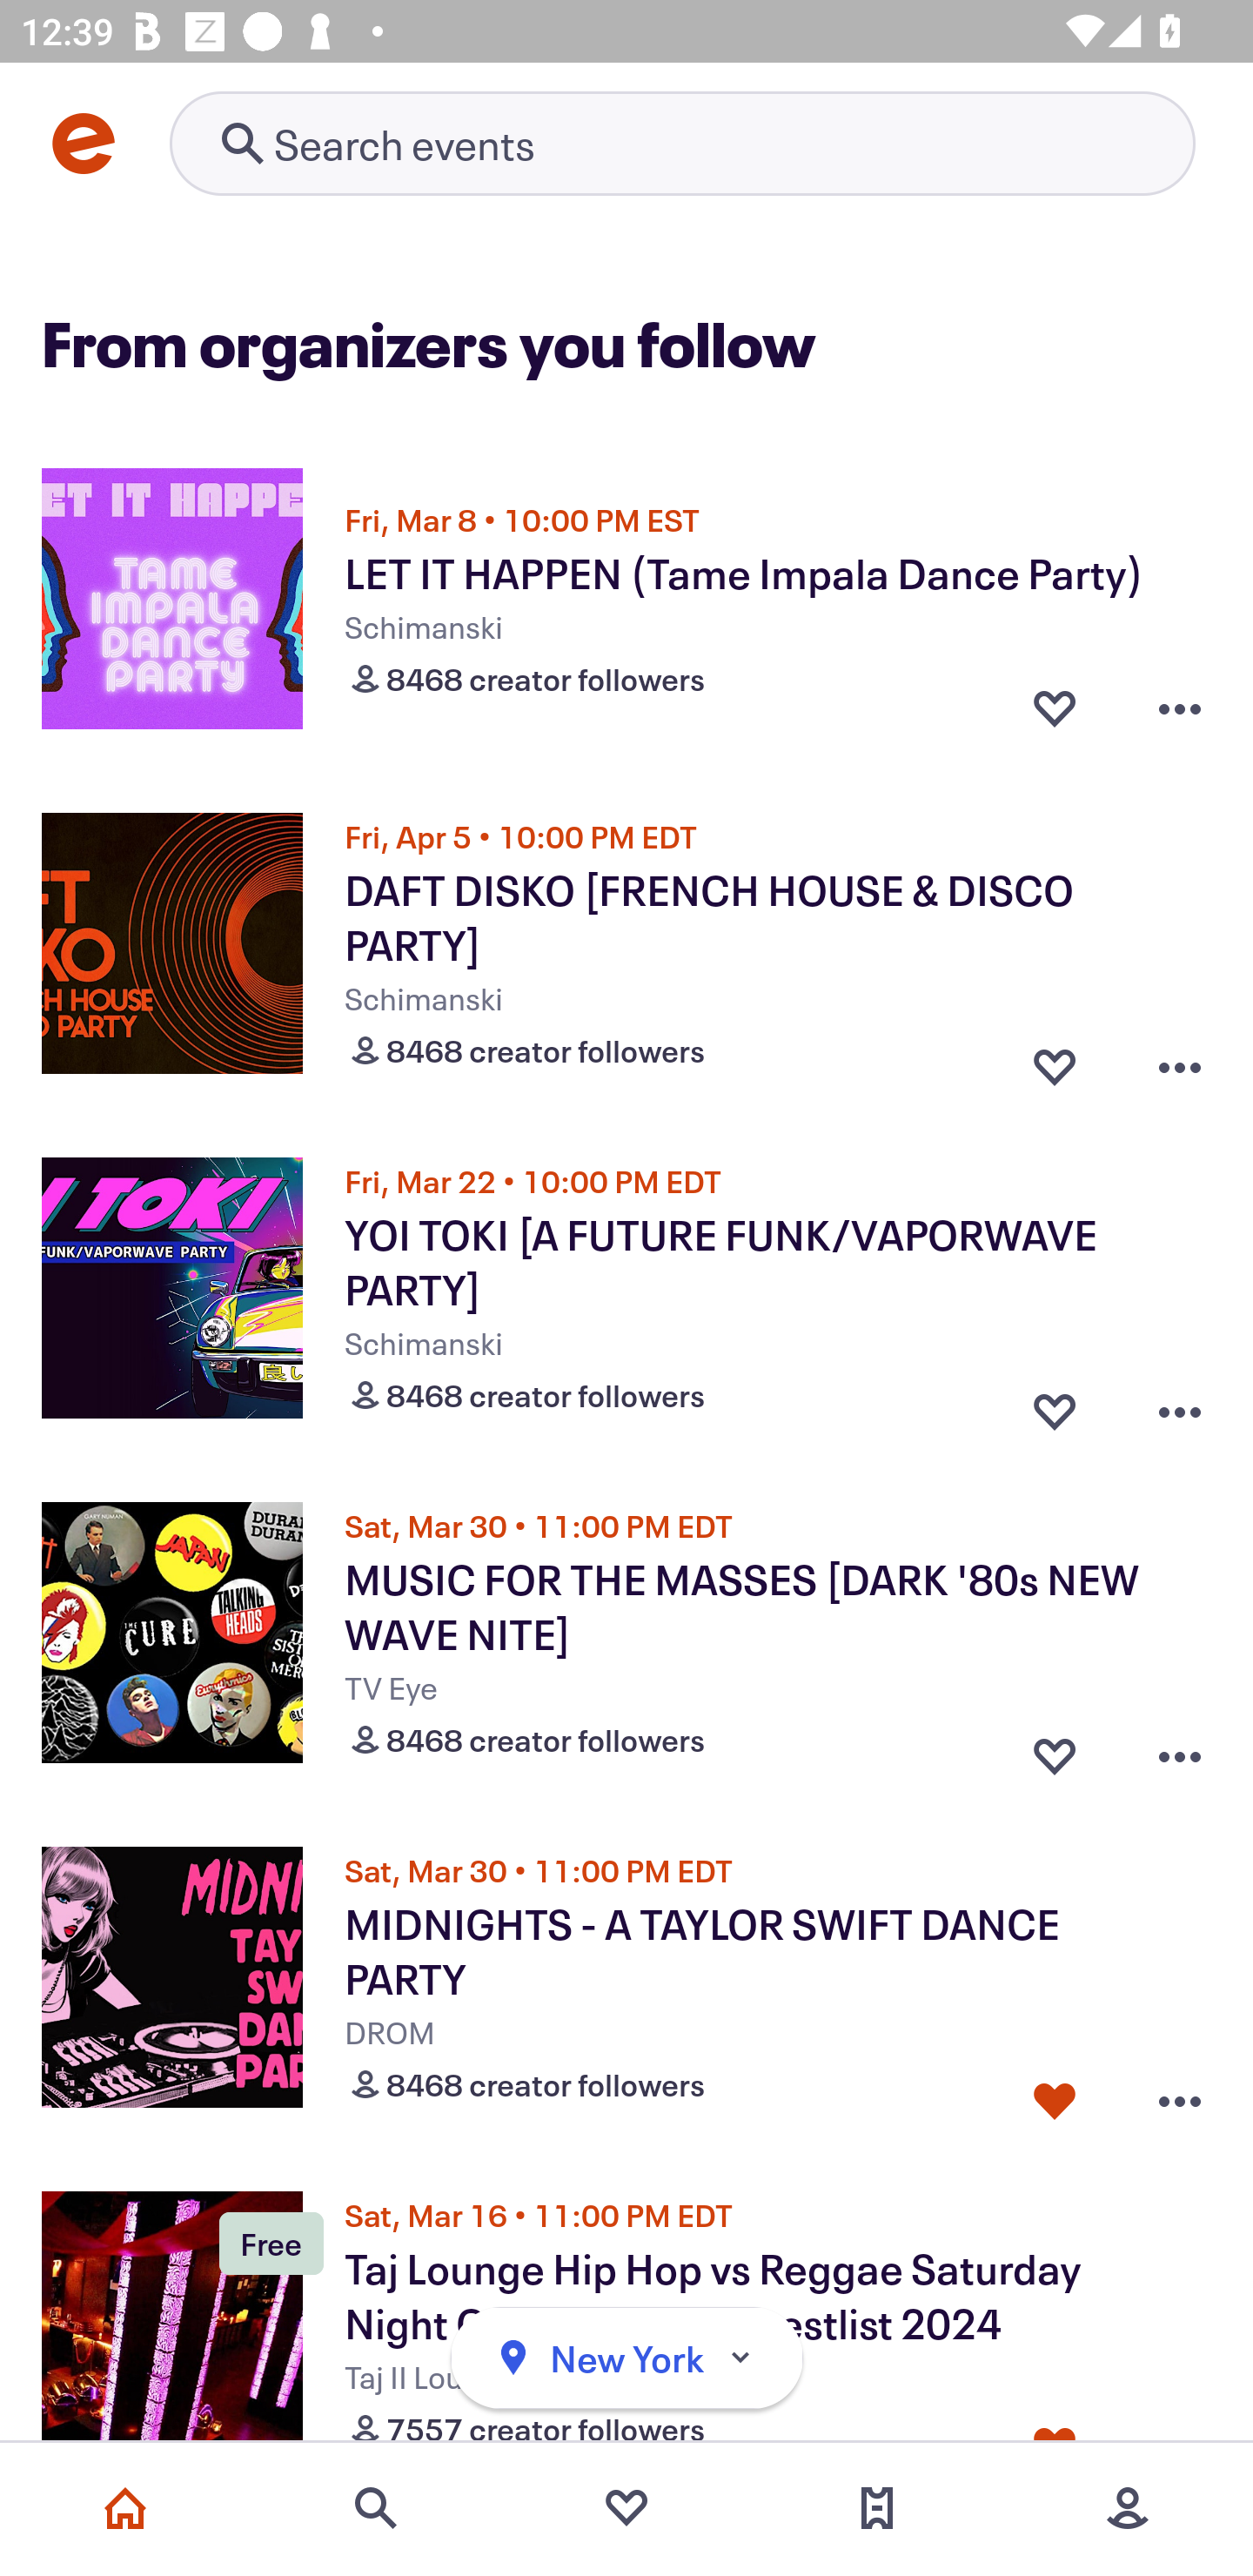  What do you see at coordinates (1180, 1749) in the screenshot?
I see `Overflow menu button` at bounding box center [1180, 1749].